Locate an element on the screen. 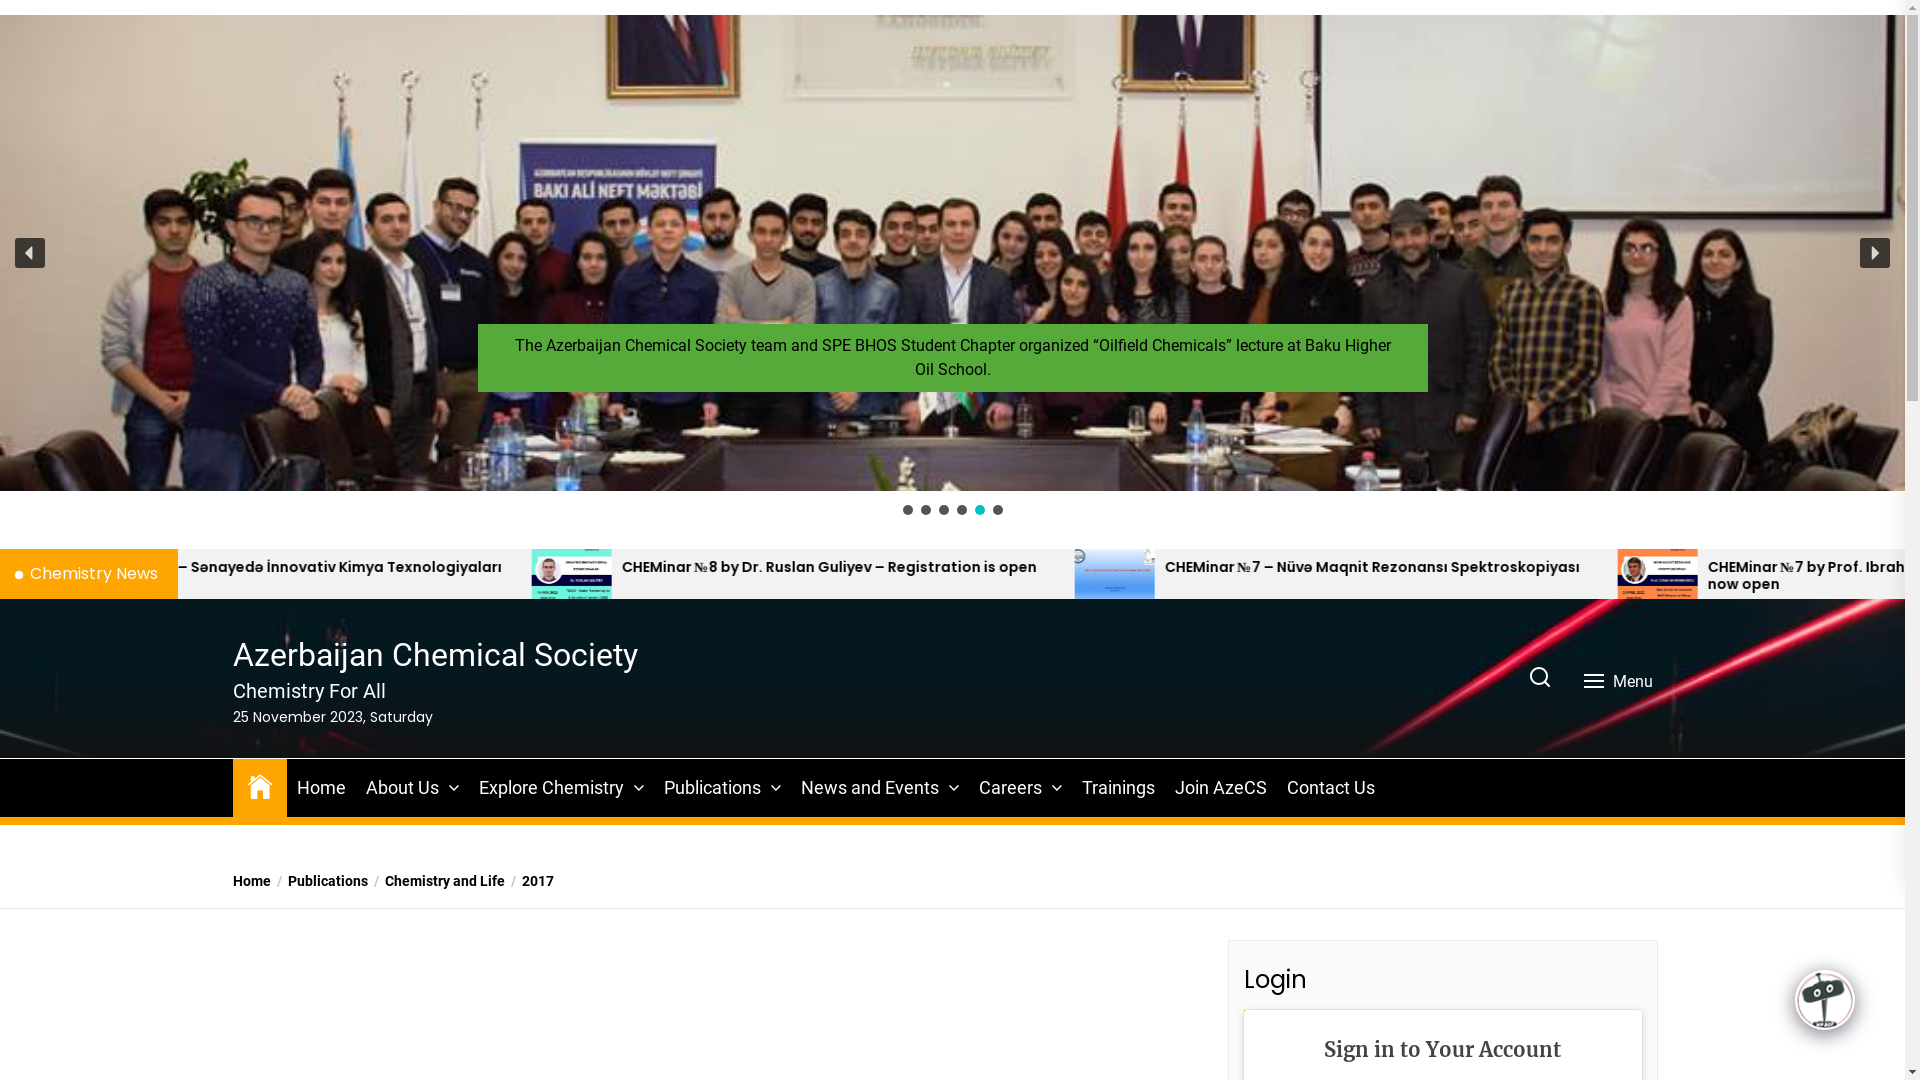 The height and width of the screenshot is (1080, 1920). Join AzeCS is located at coordinates (1220, 788).